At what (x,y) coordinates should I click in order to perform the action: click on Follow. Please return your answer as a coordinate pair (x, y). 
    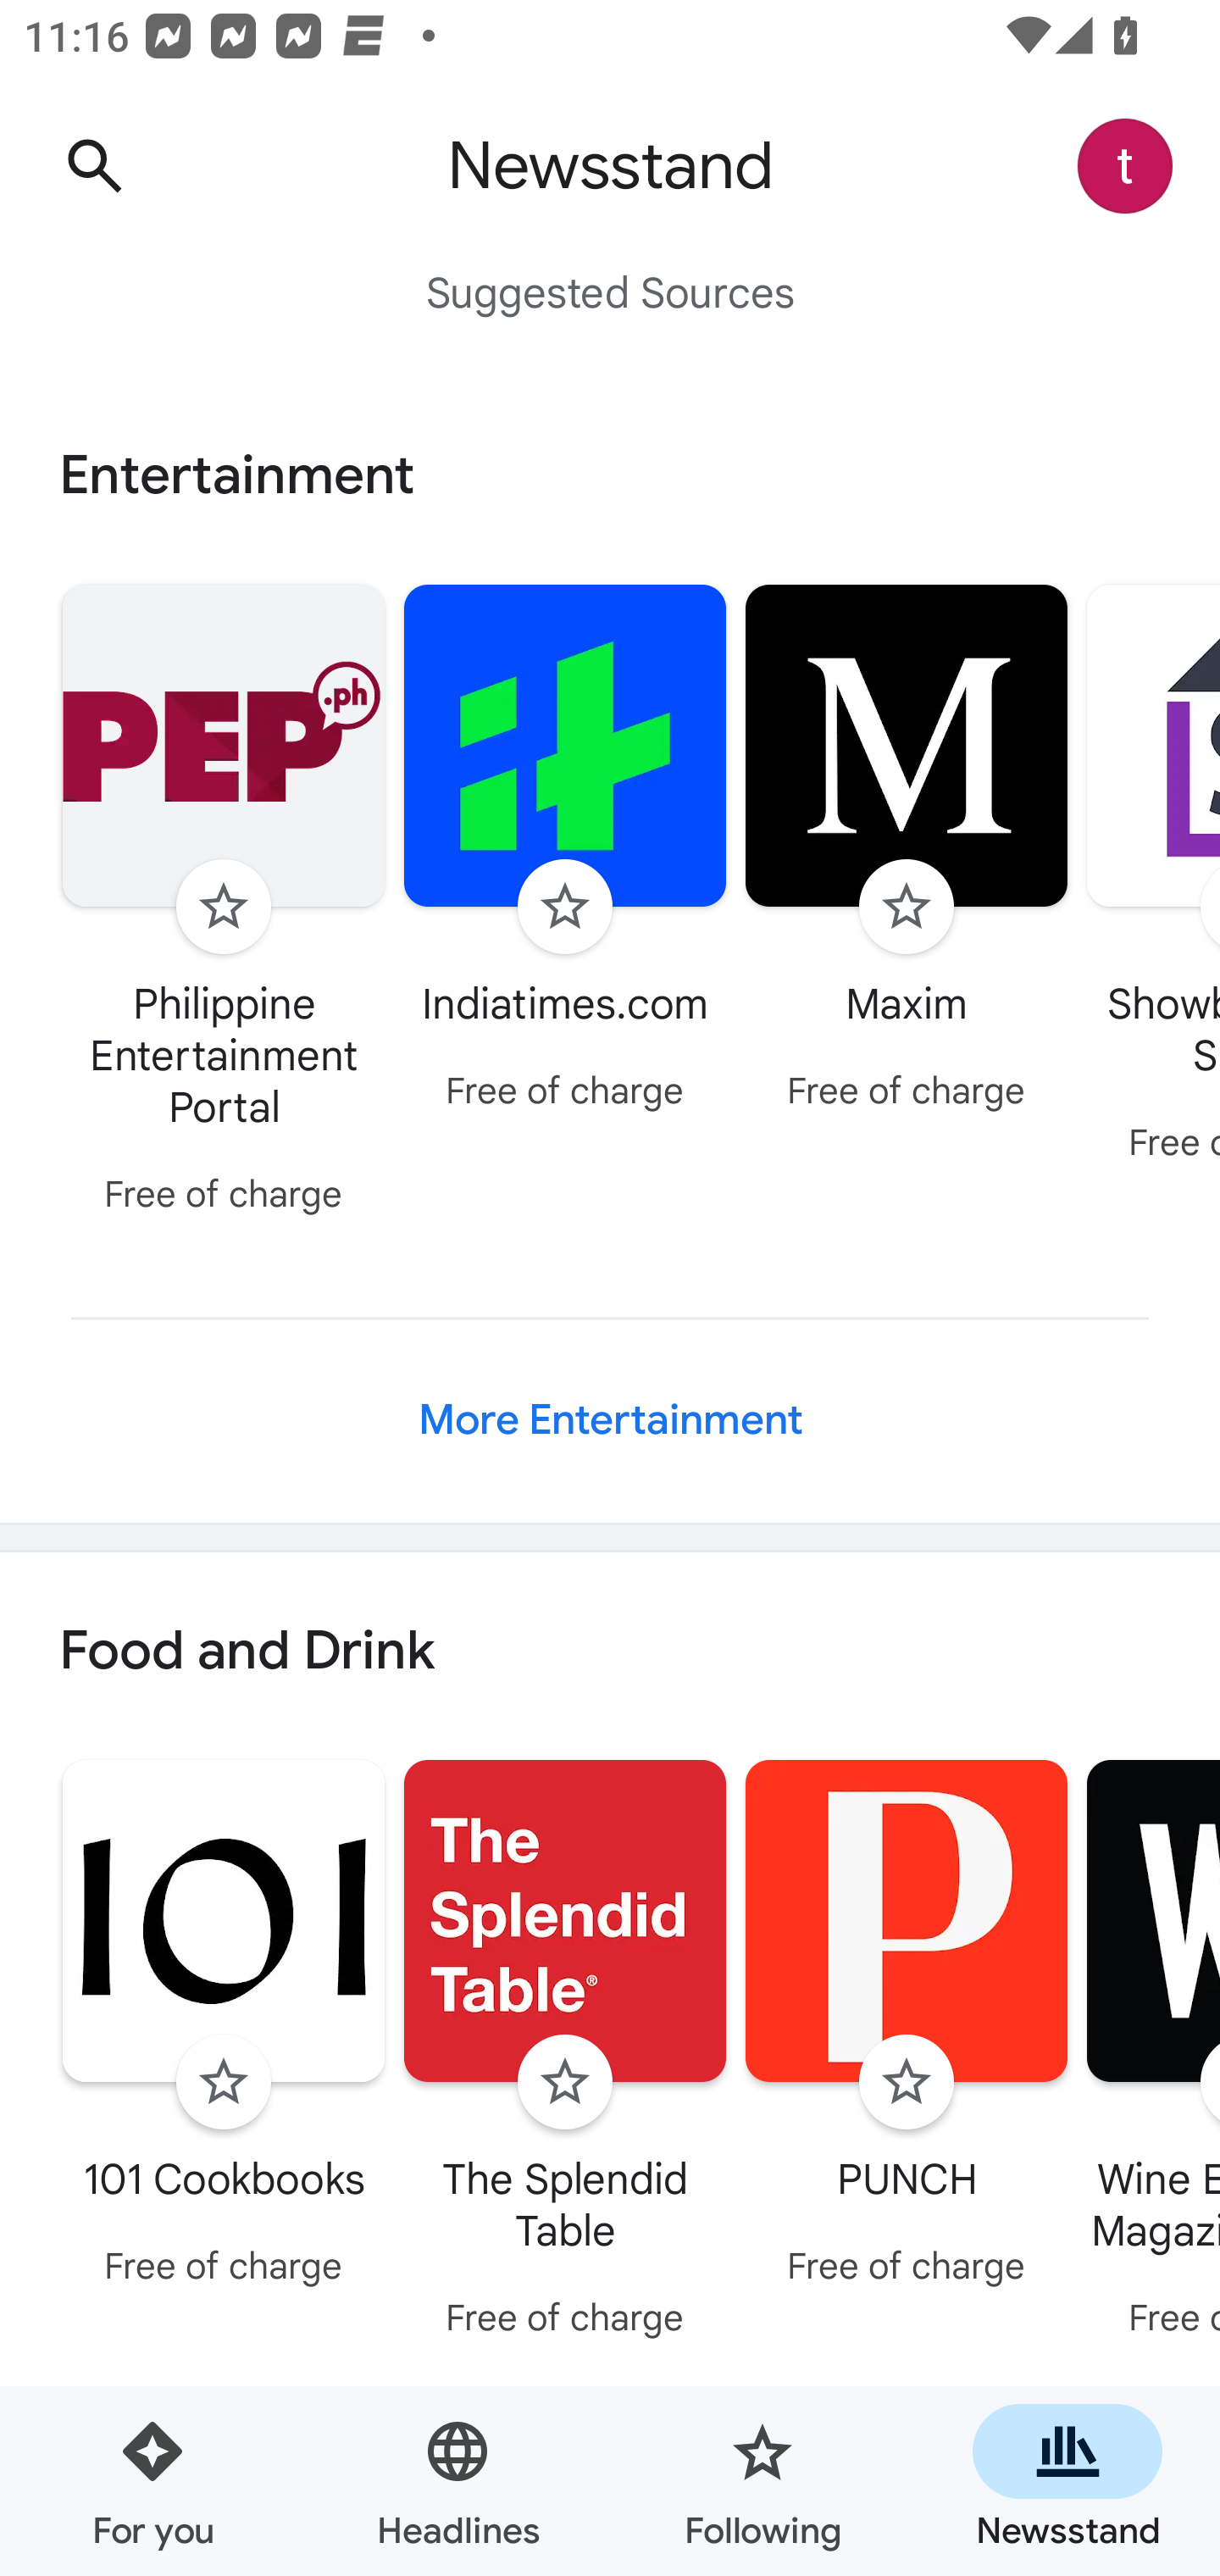
    Looking at the image, I should click on (907, 2083).